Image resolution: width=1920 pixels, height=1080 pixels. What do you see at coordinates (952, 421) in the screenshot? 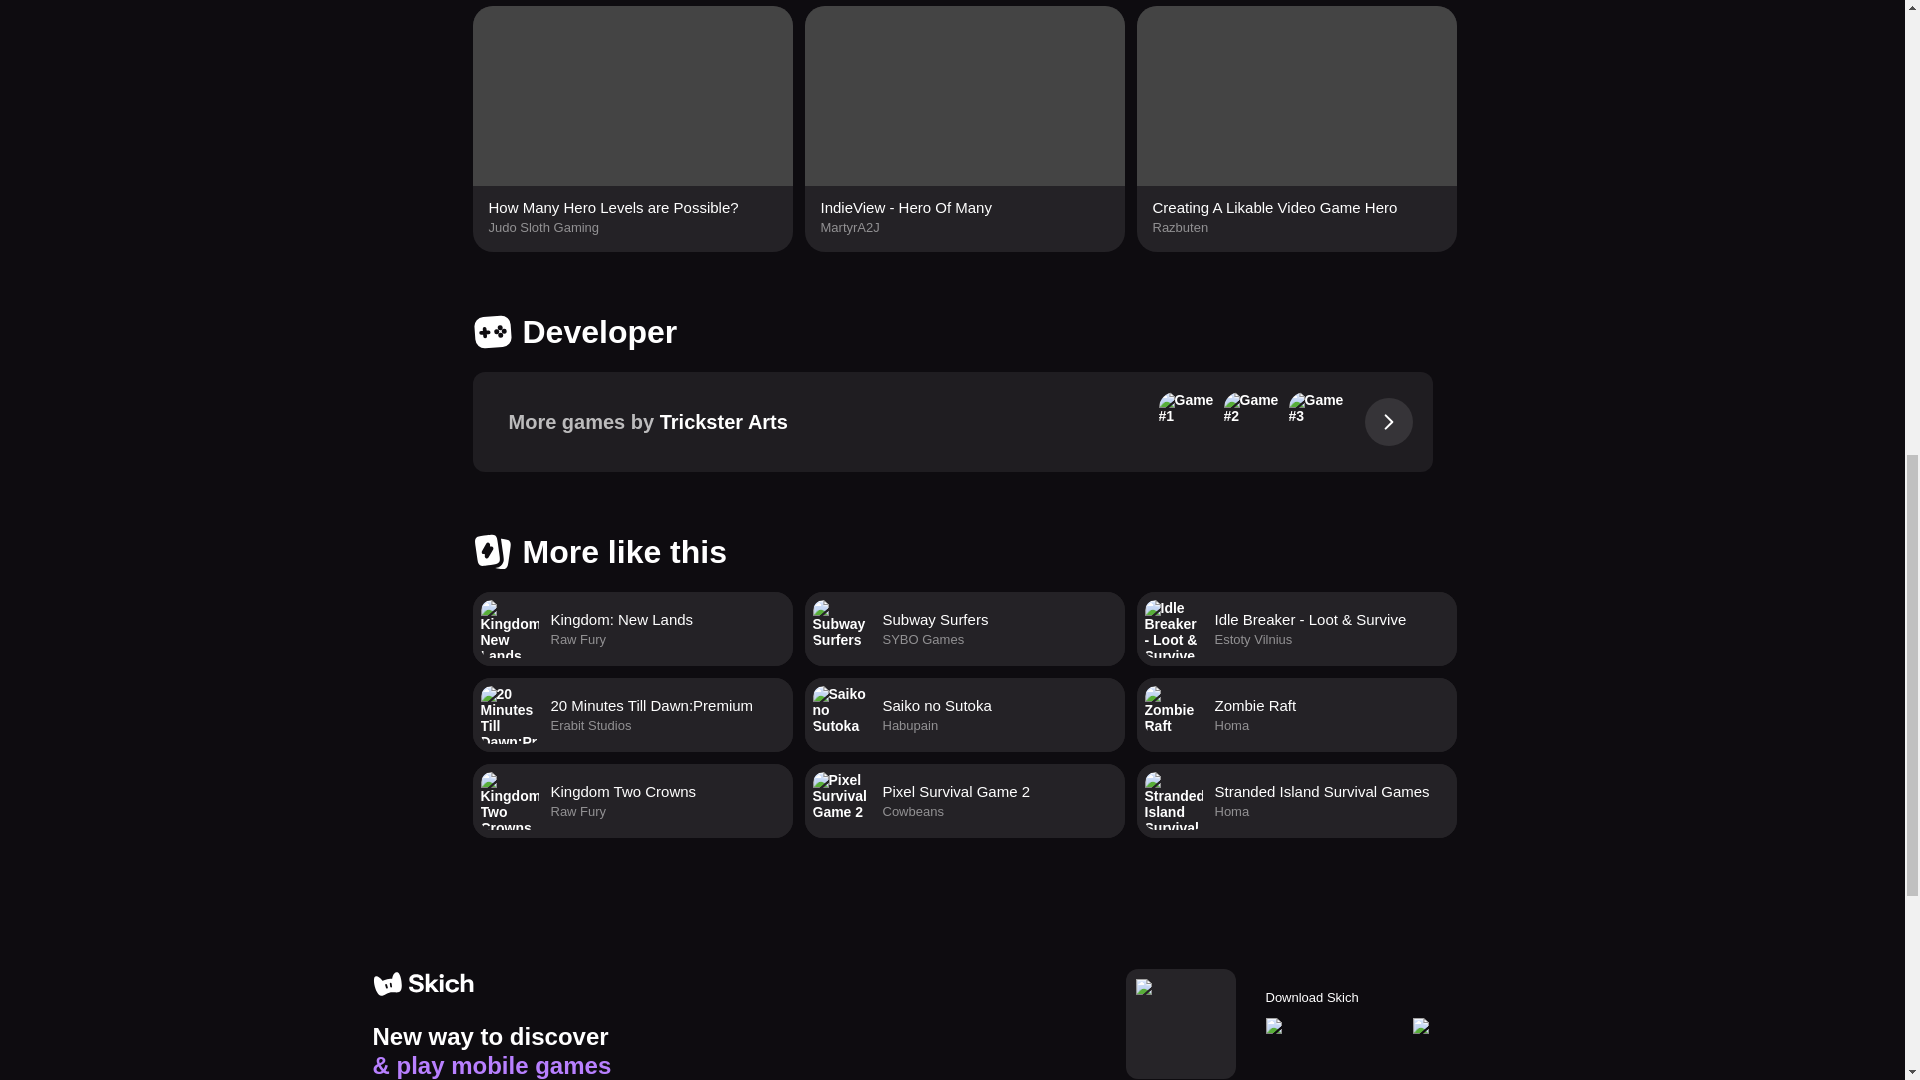
I see `More games by Trickster Arts` at bounding box center [952, 421].